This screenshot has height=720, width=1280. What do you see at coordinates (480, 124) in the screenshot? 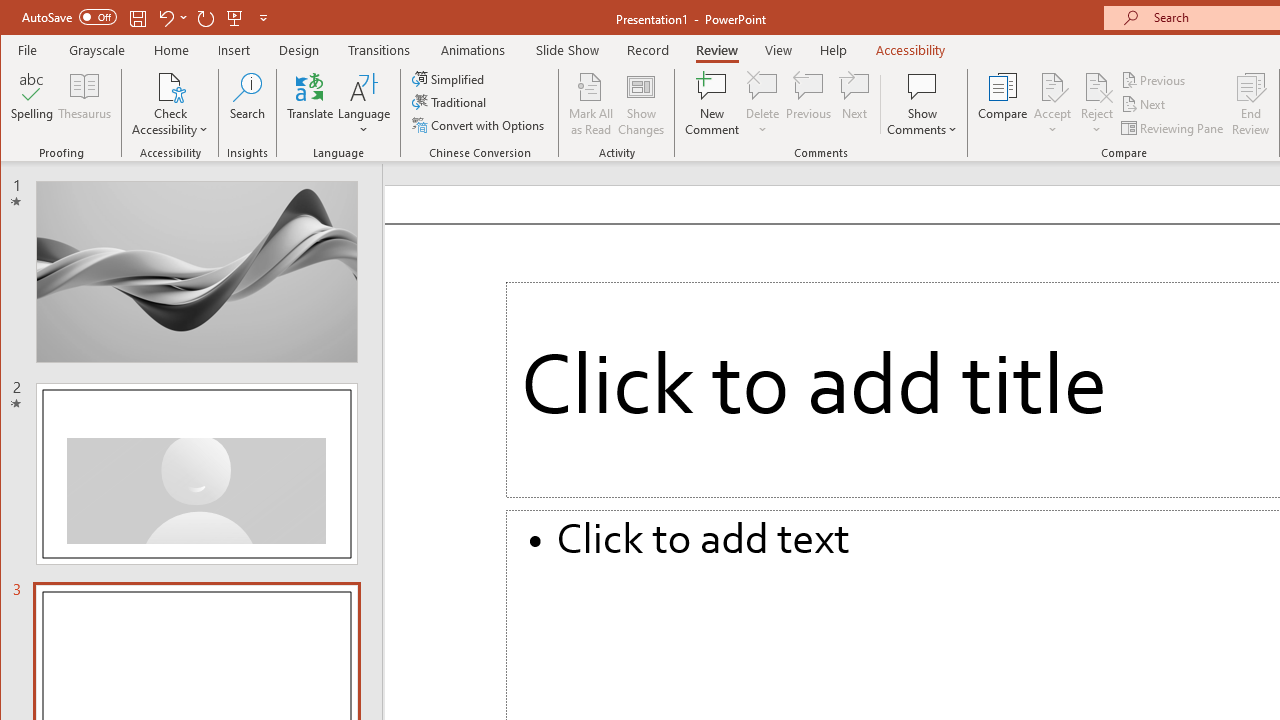
I see `Convert with Options...` at bounding box center [480, 124].